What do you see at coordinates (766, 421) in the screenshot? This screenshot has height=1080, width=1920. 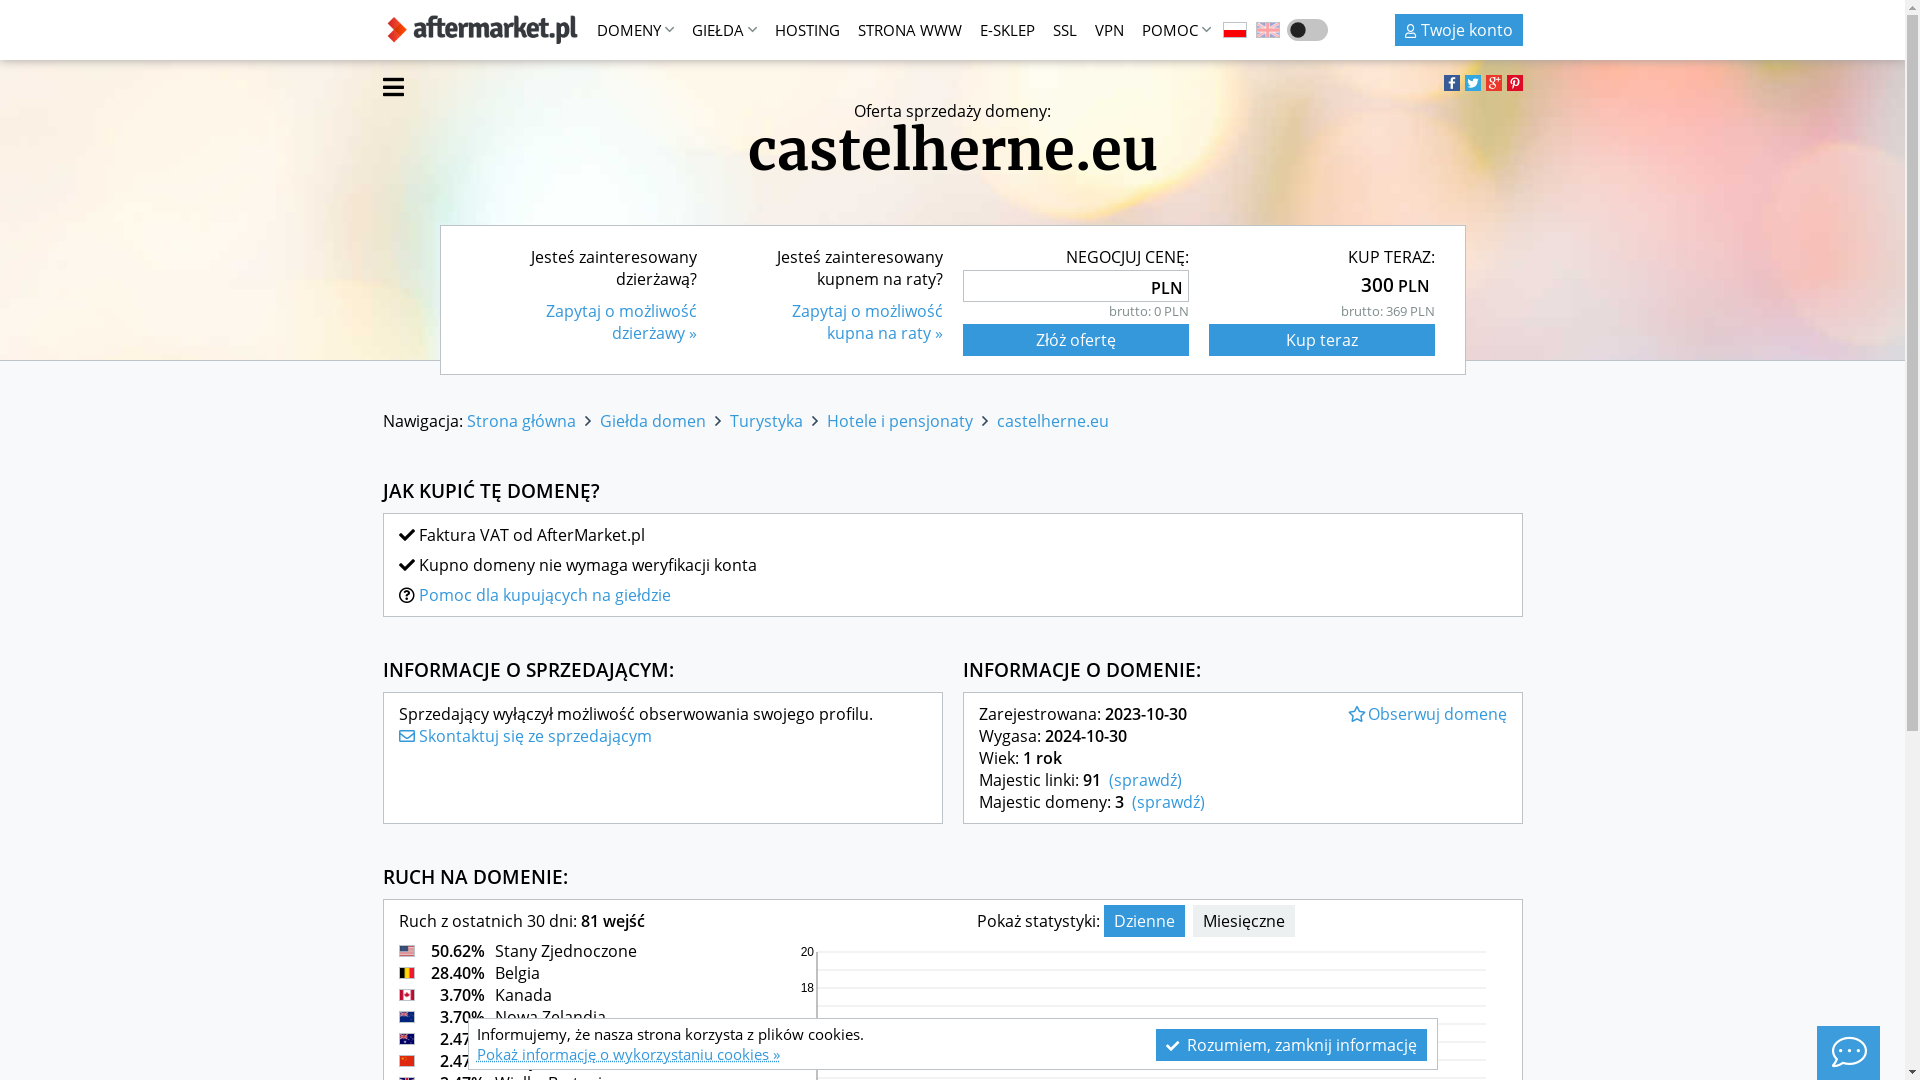 I see `Turystyka` at bounding box center [766, 421].